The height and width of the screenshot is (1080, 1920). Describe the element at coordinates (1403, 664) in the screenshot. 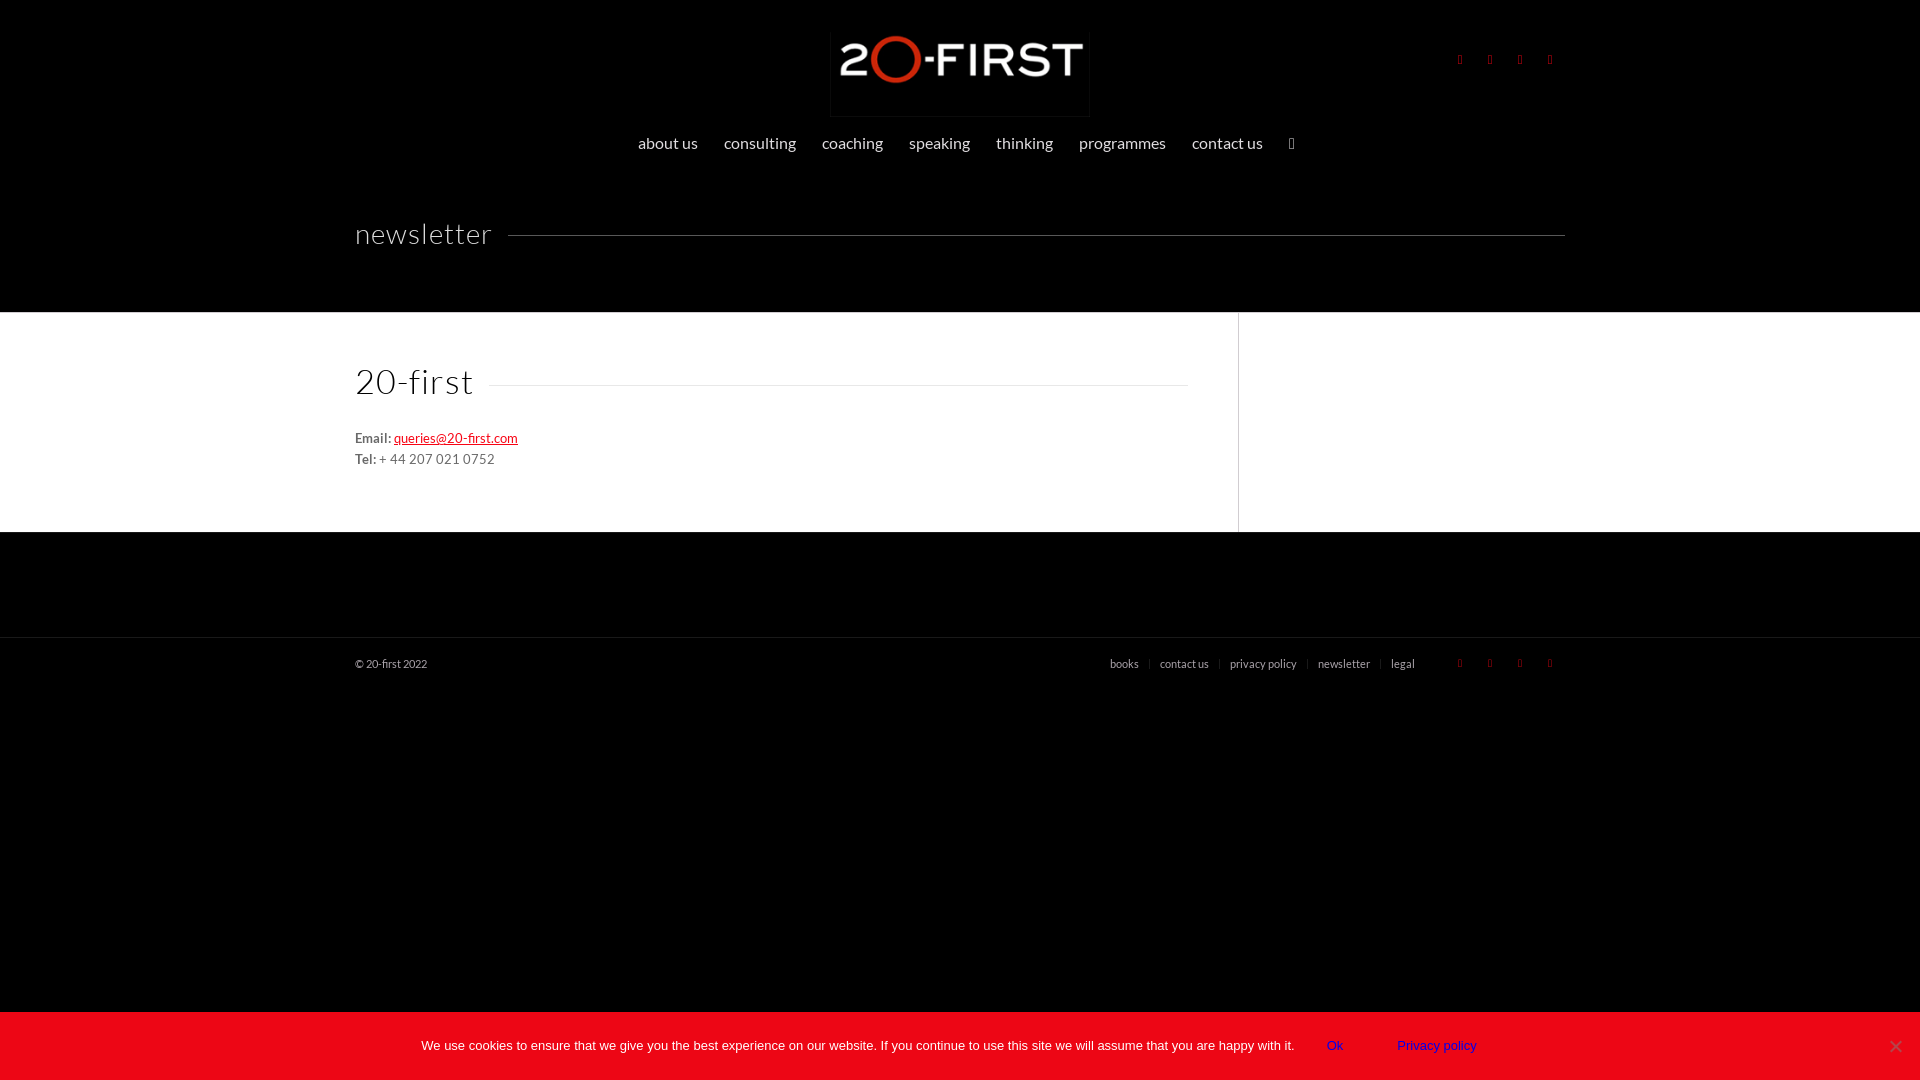

I see `legal` at that location.